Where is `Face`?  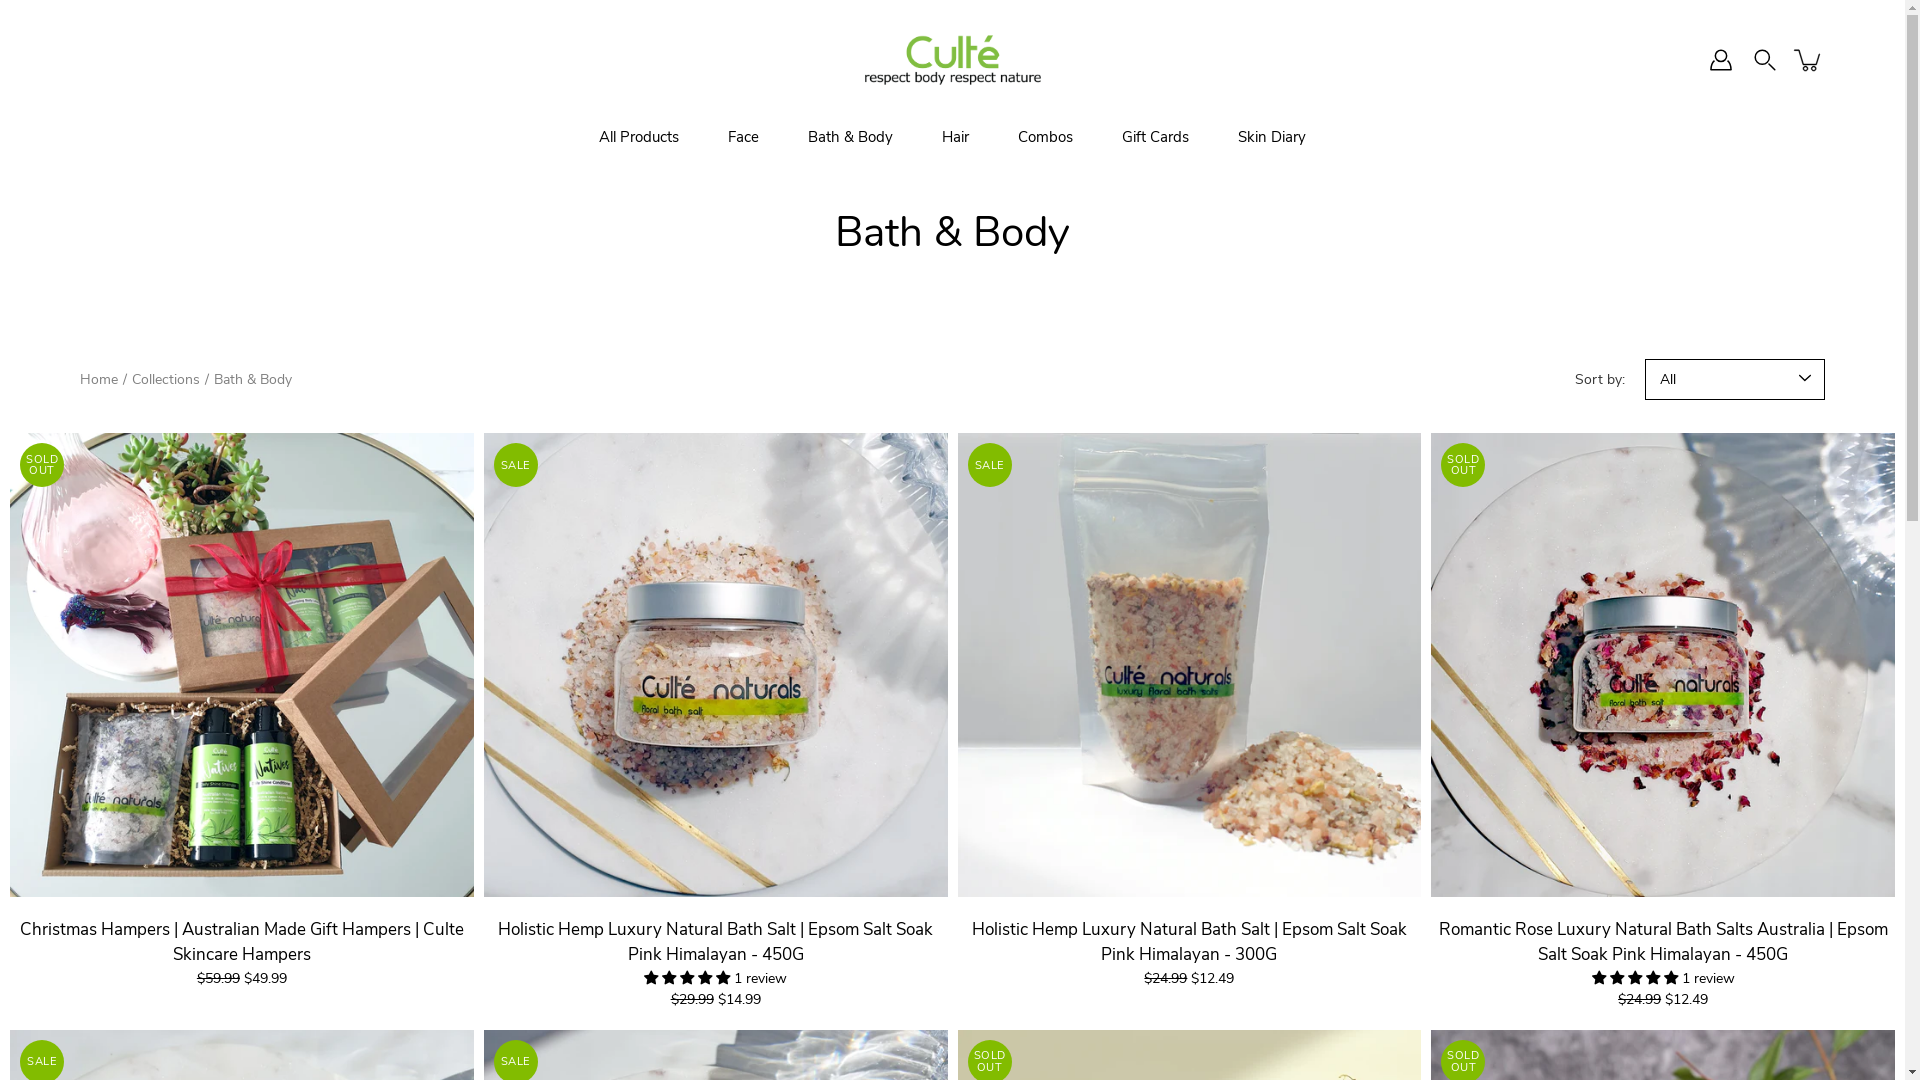 Face is located at coordinates (744, 138).